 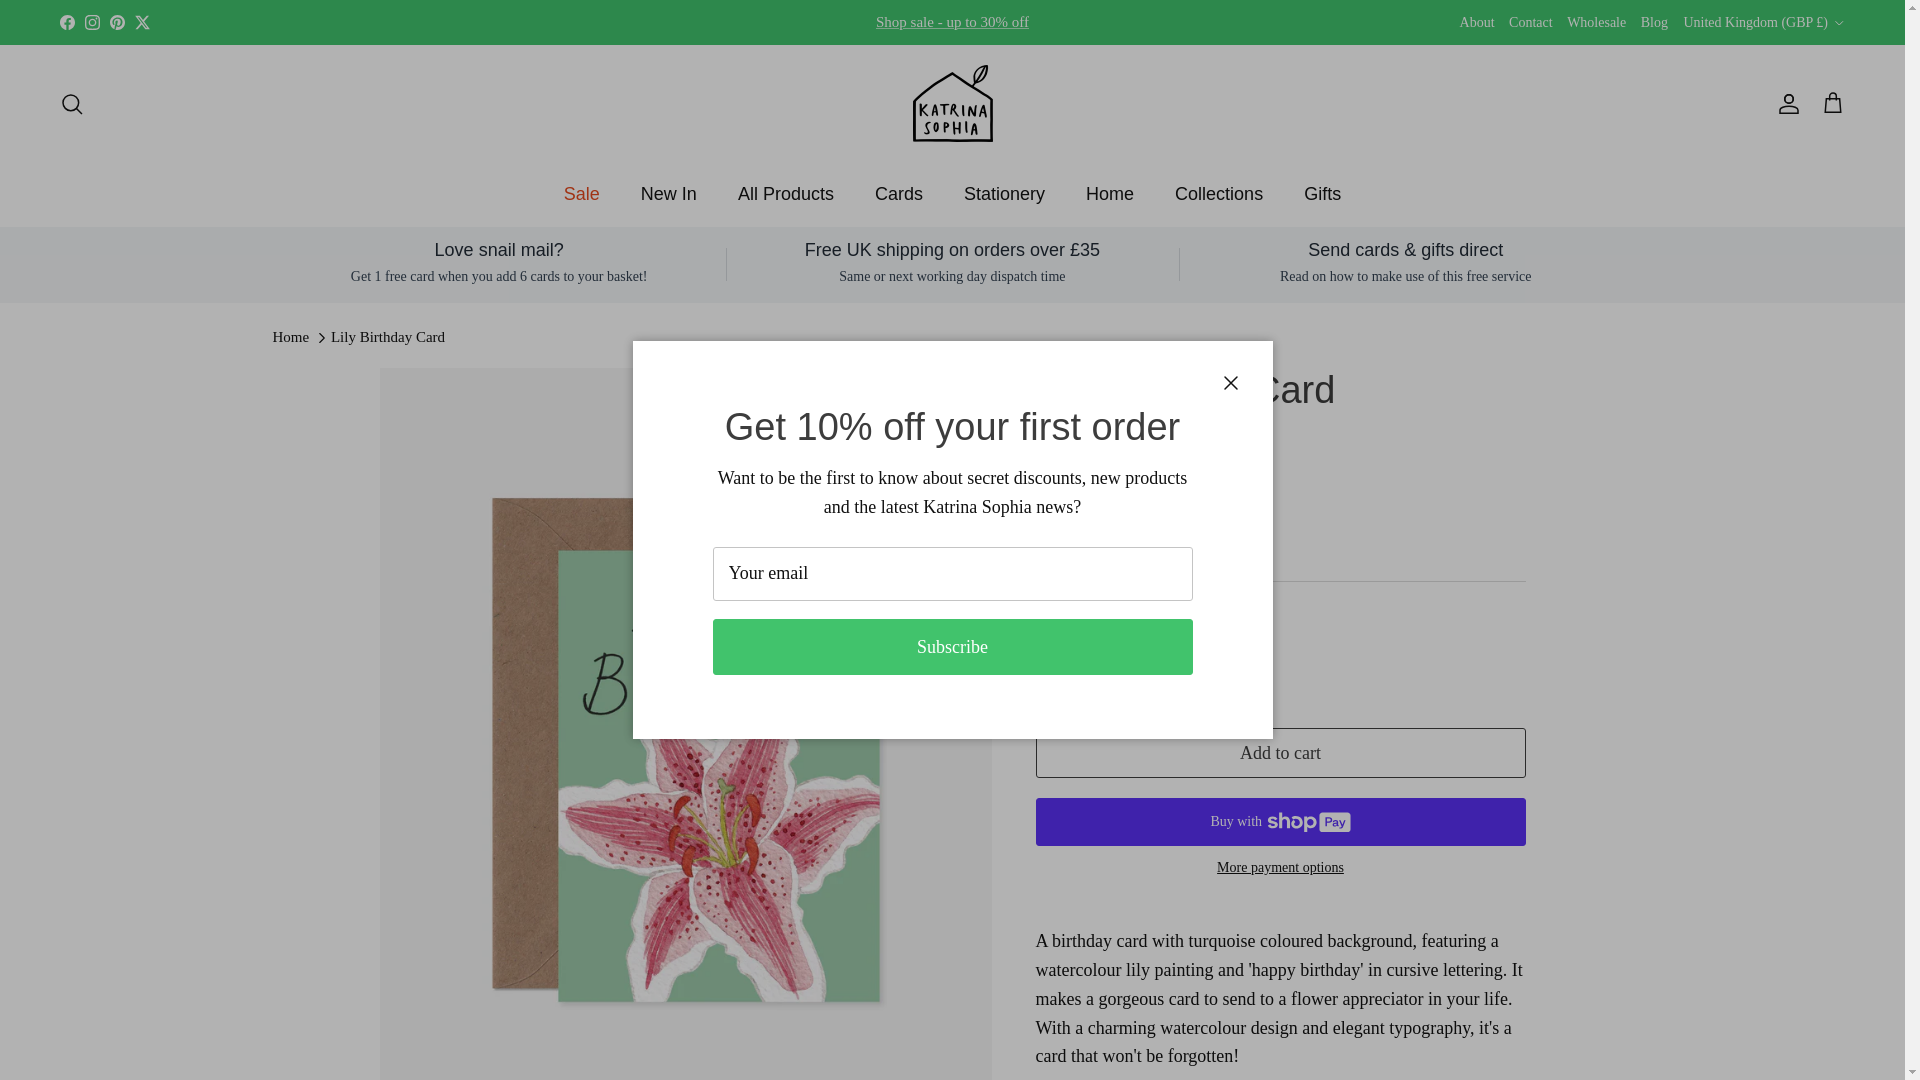 I want to click on Wholesale, so click(x=1596, y=23).